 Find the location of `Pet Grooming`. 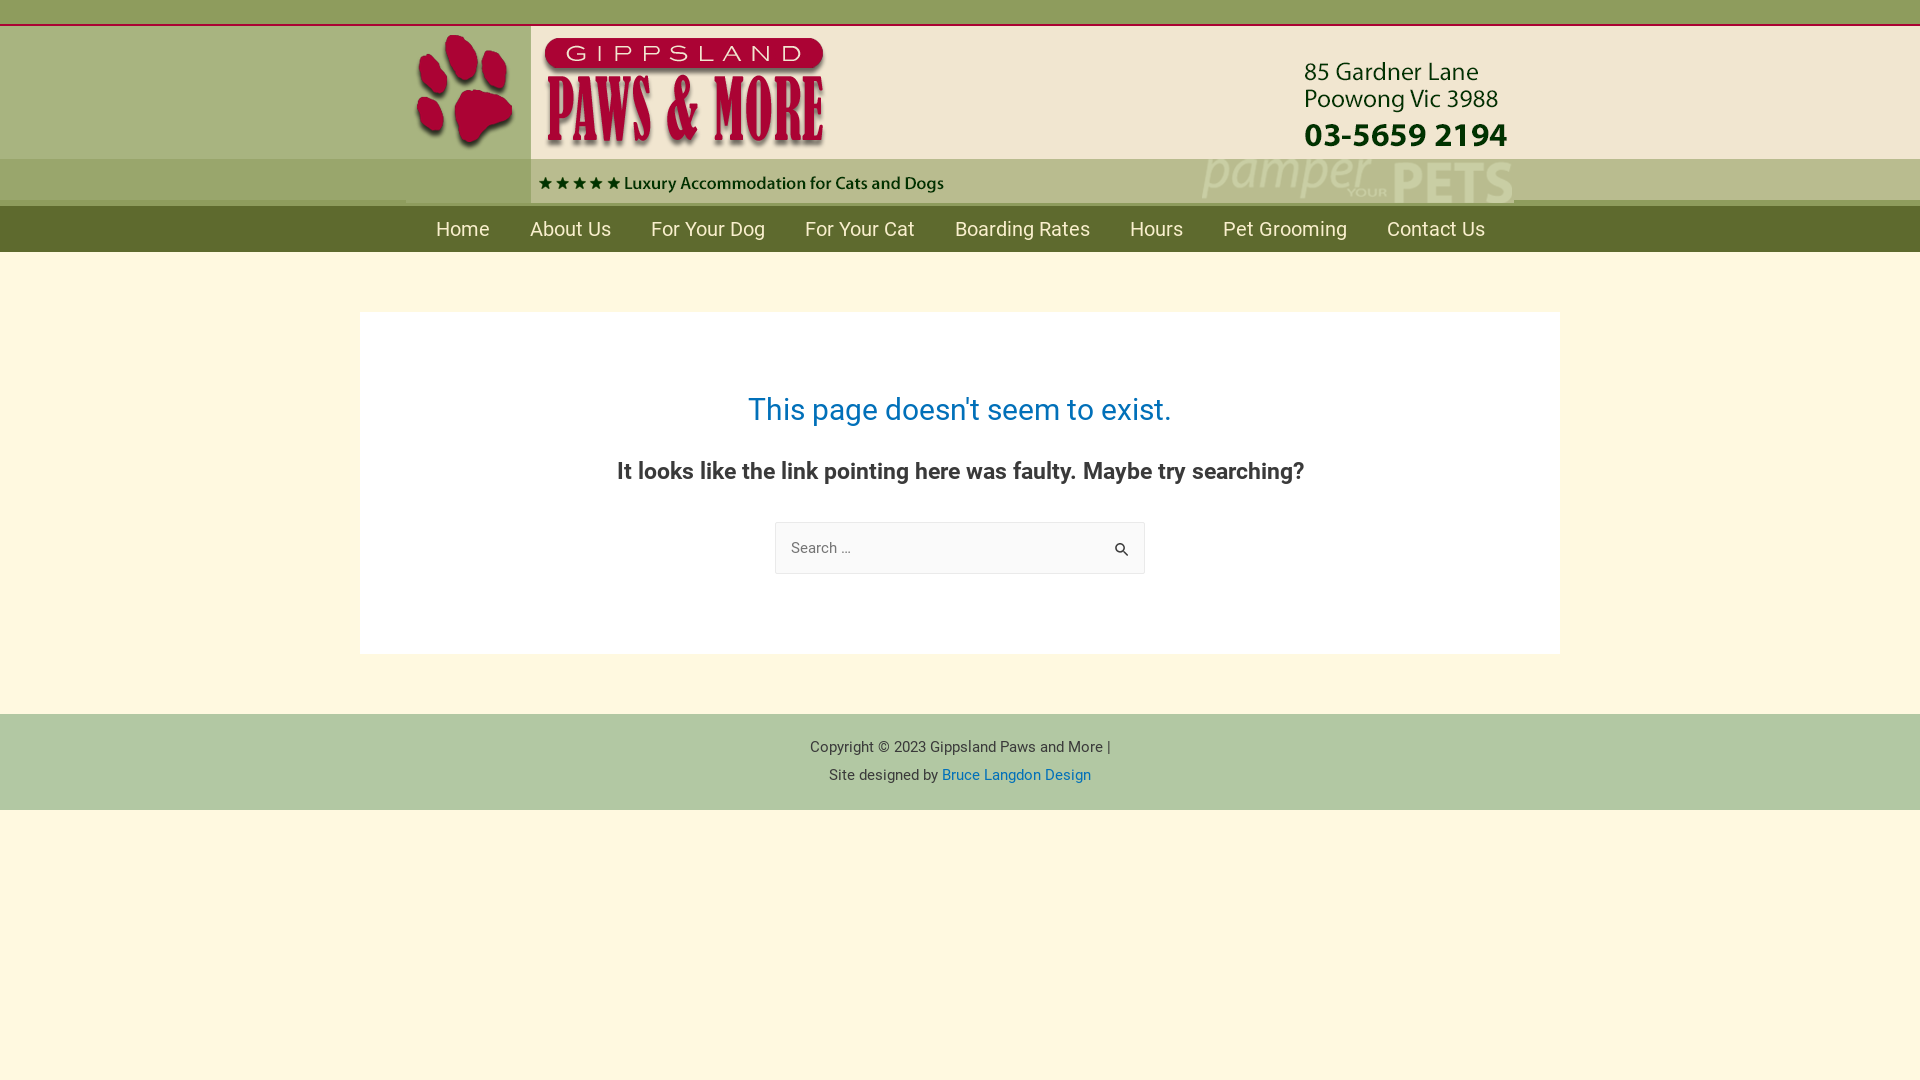

Pet Grooming is located at coordinates (1284, 229).